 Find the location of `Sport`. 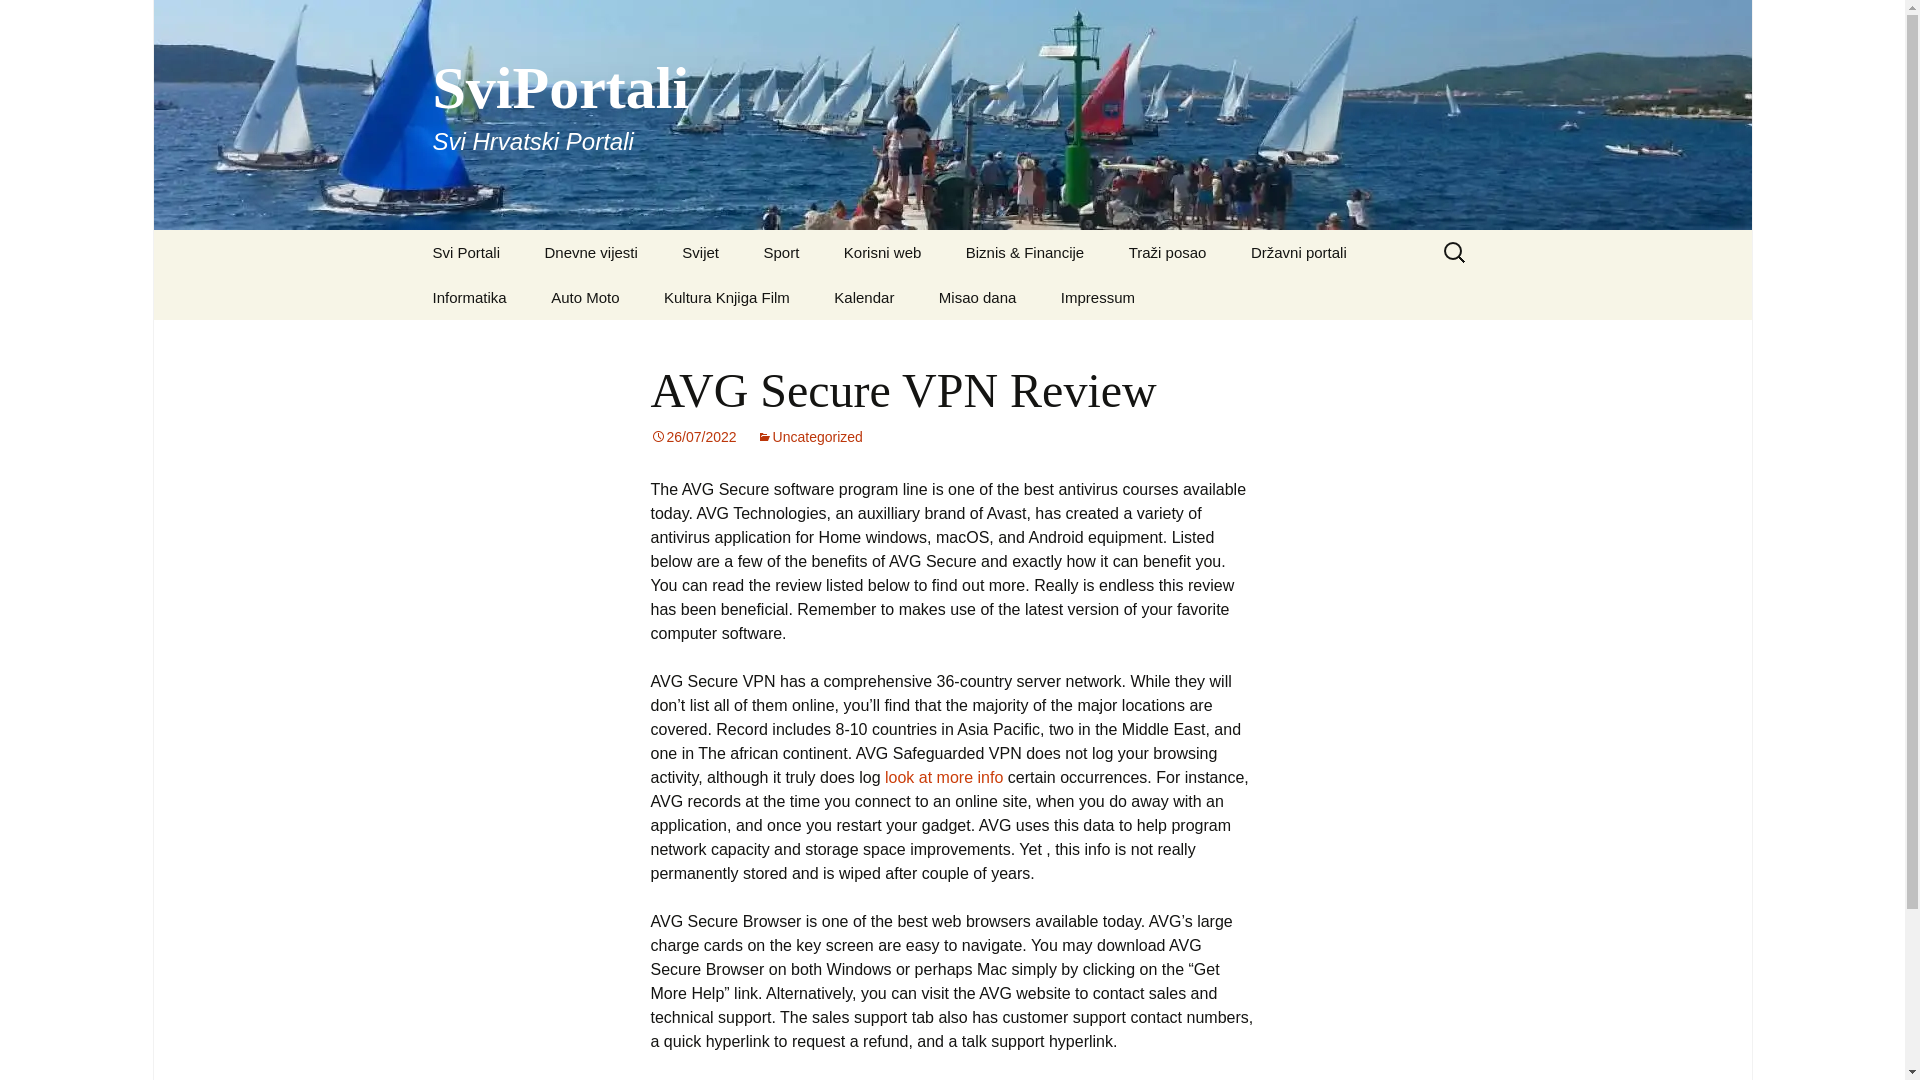

Sport is located at coordinates (781, 252).